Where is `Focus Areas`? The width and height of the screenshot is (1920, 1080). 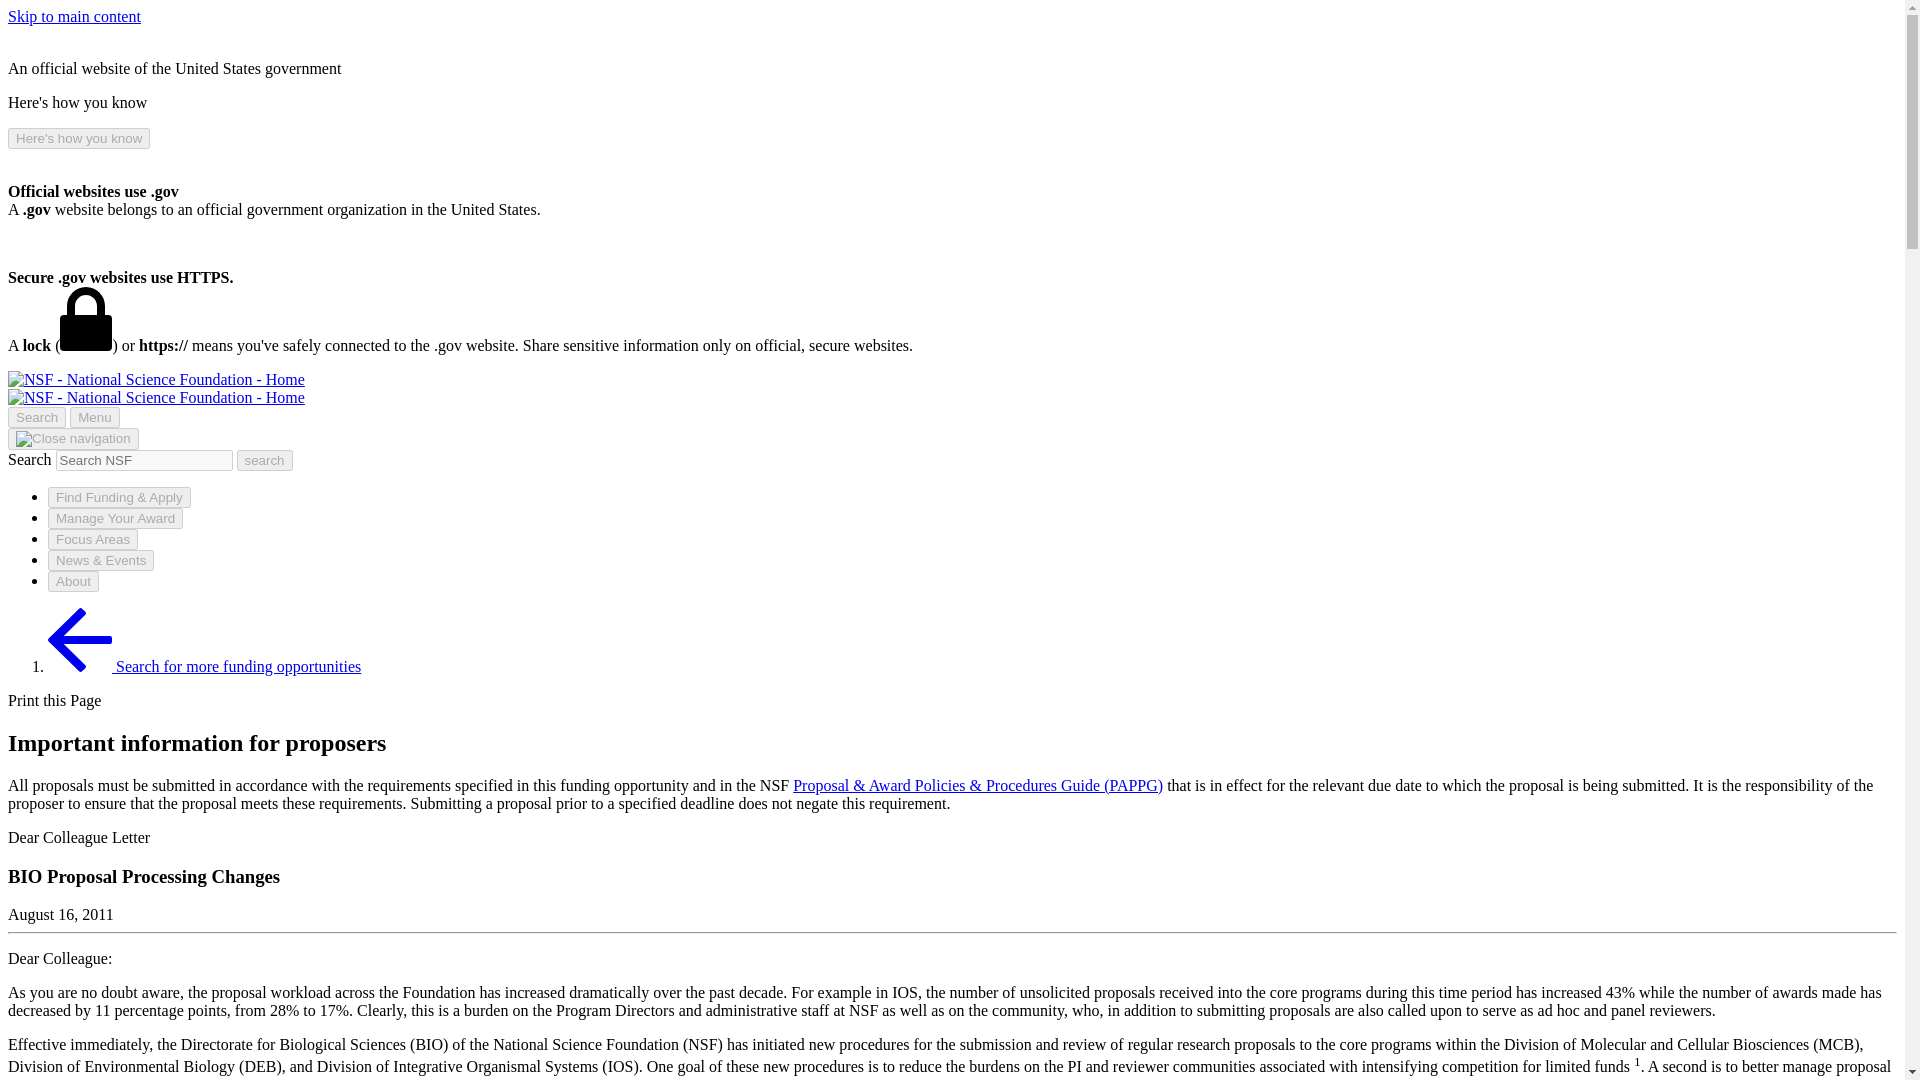
Focus Areas is located at coordinates (93, 539).